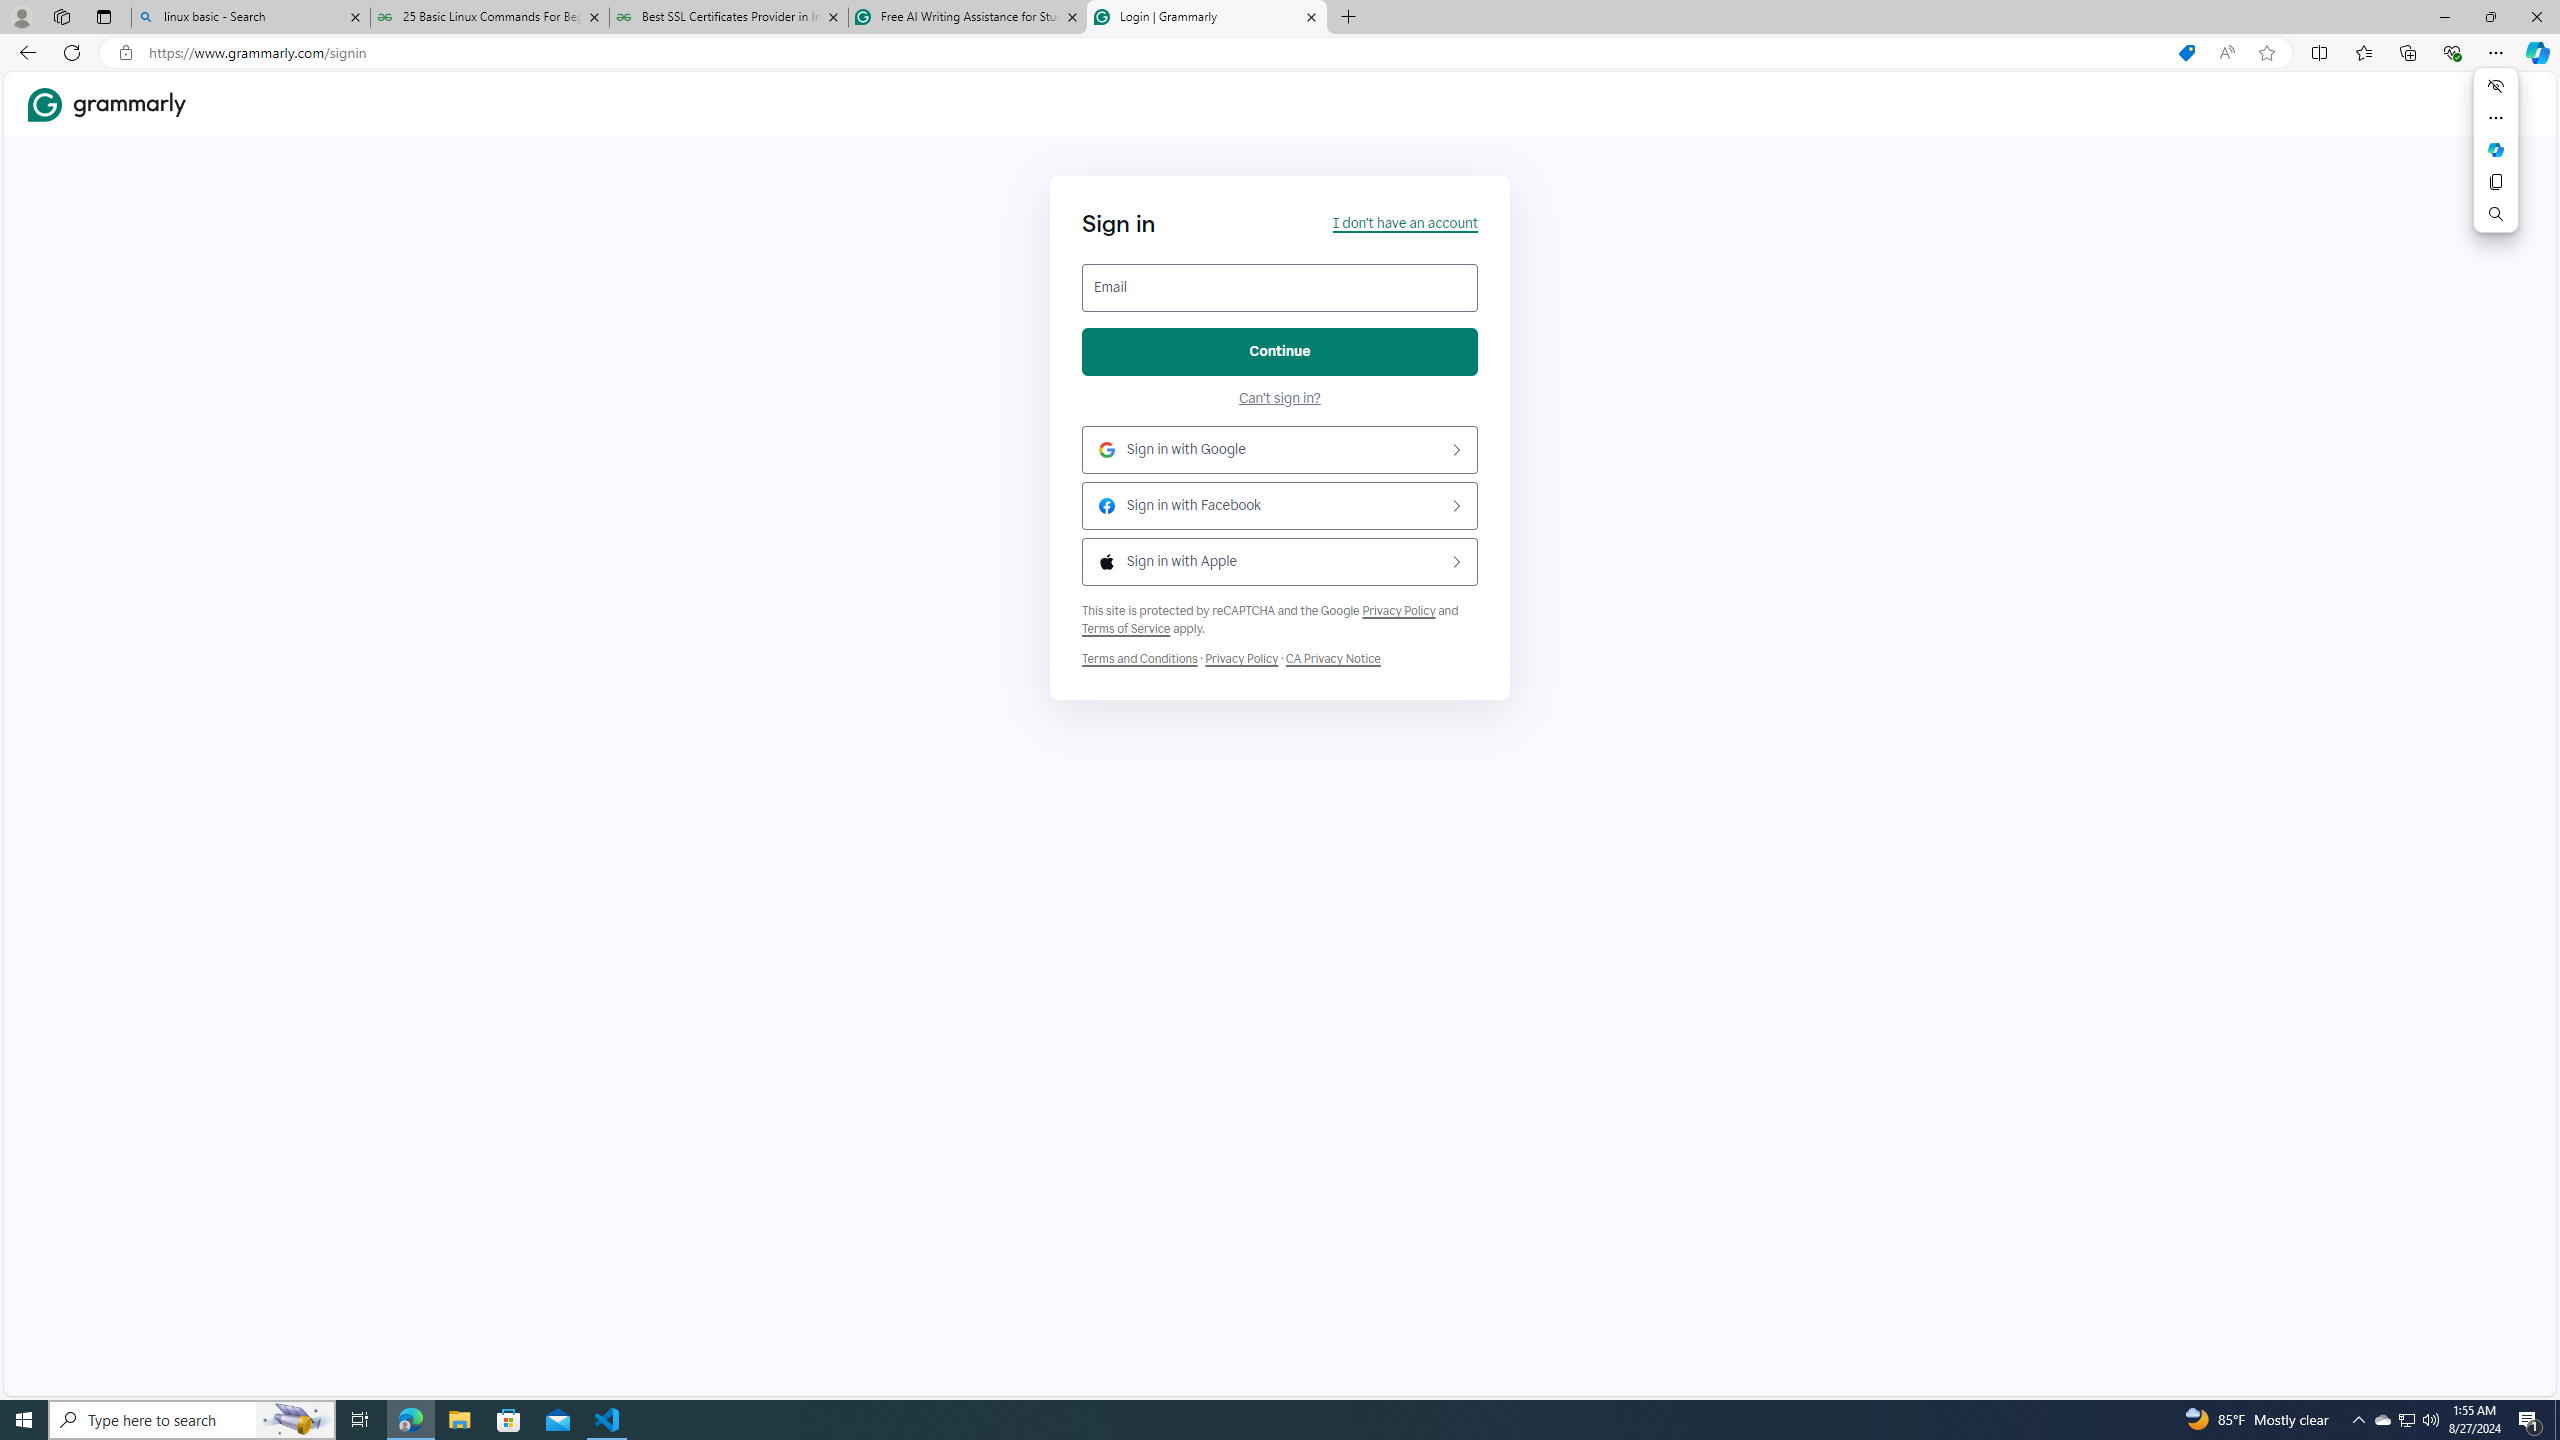 Image resolution: width=2560 pixels, height=1440 pixels. What do you see at coordinates (729, 17) in the screenshot?
I see `Best SSL Certificates Provider in India - GeeksforGeeks` at bounding box center [729, 17].